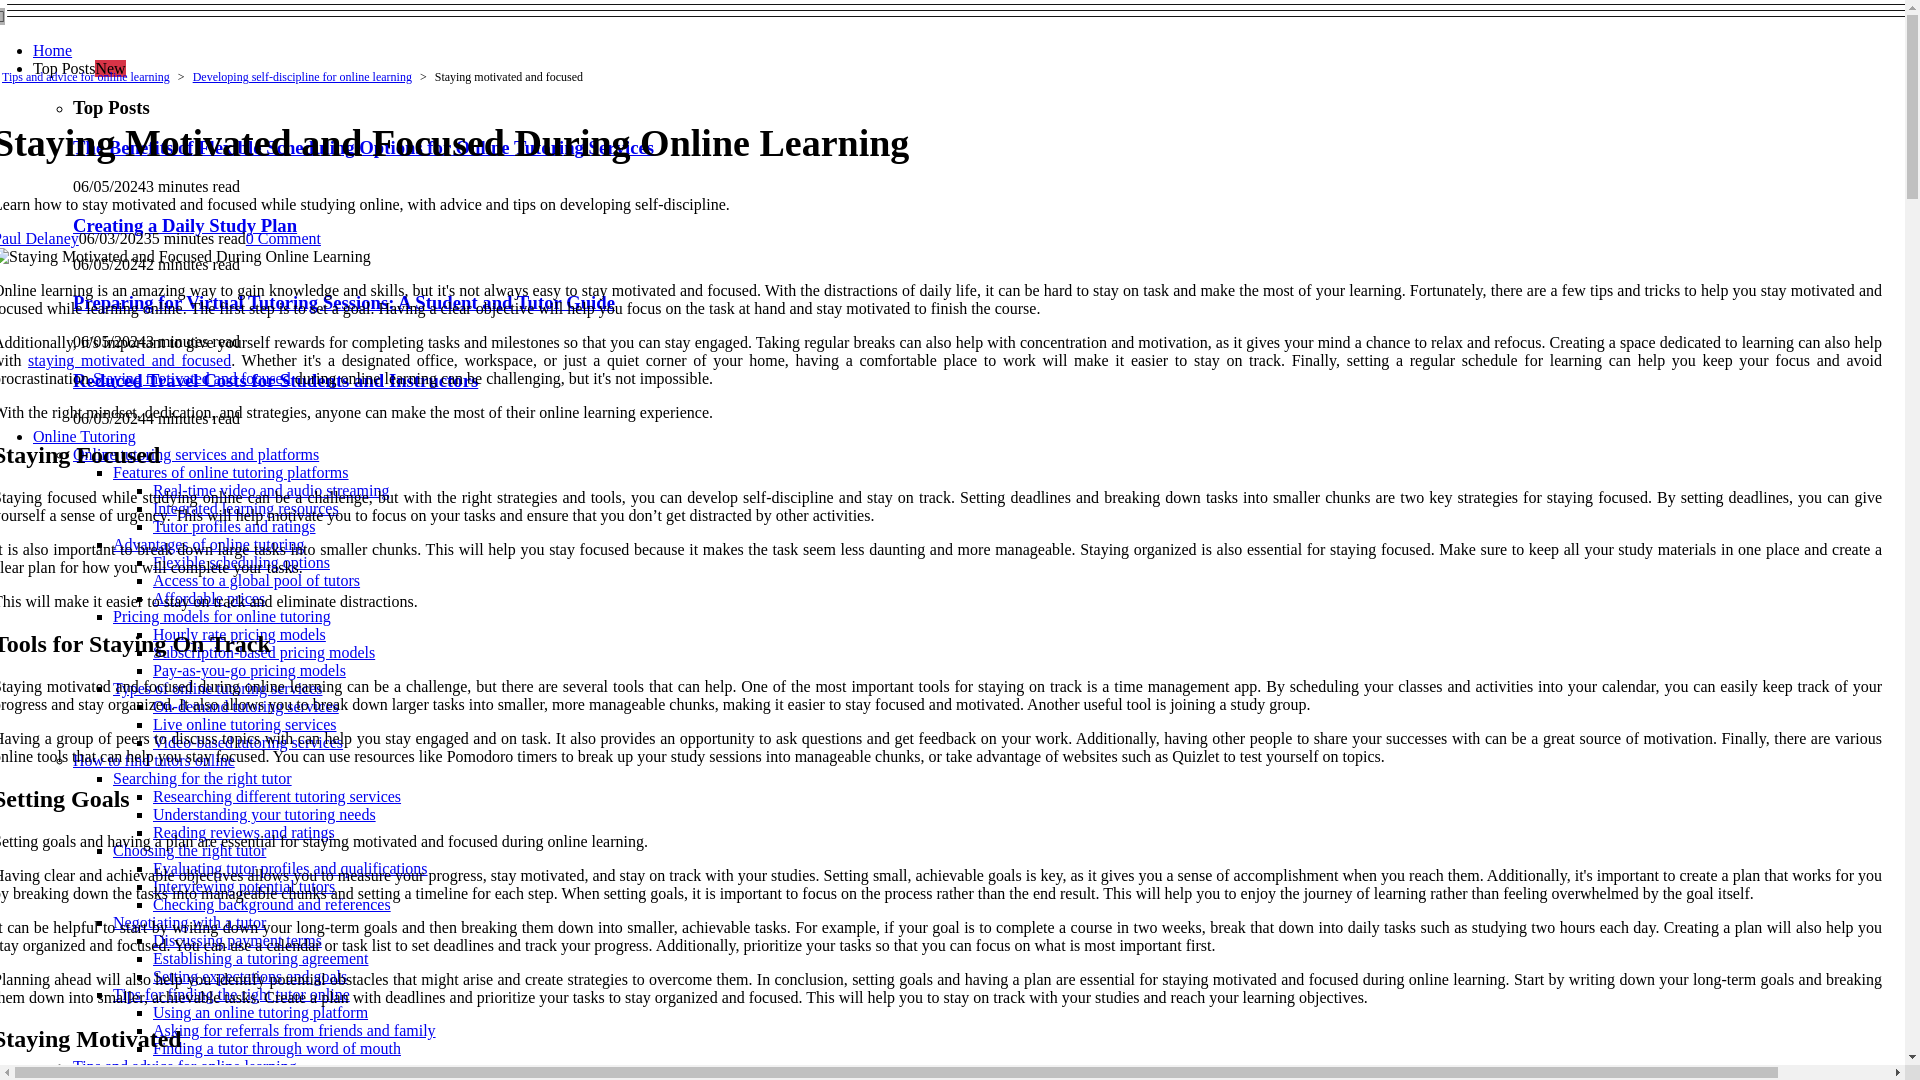  What do you see at coordinates (275, 380) in the screenshot?
I see `Reduced Travel Costs for Students and Instructors` at bounding box center [275, 380].